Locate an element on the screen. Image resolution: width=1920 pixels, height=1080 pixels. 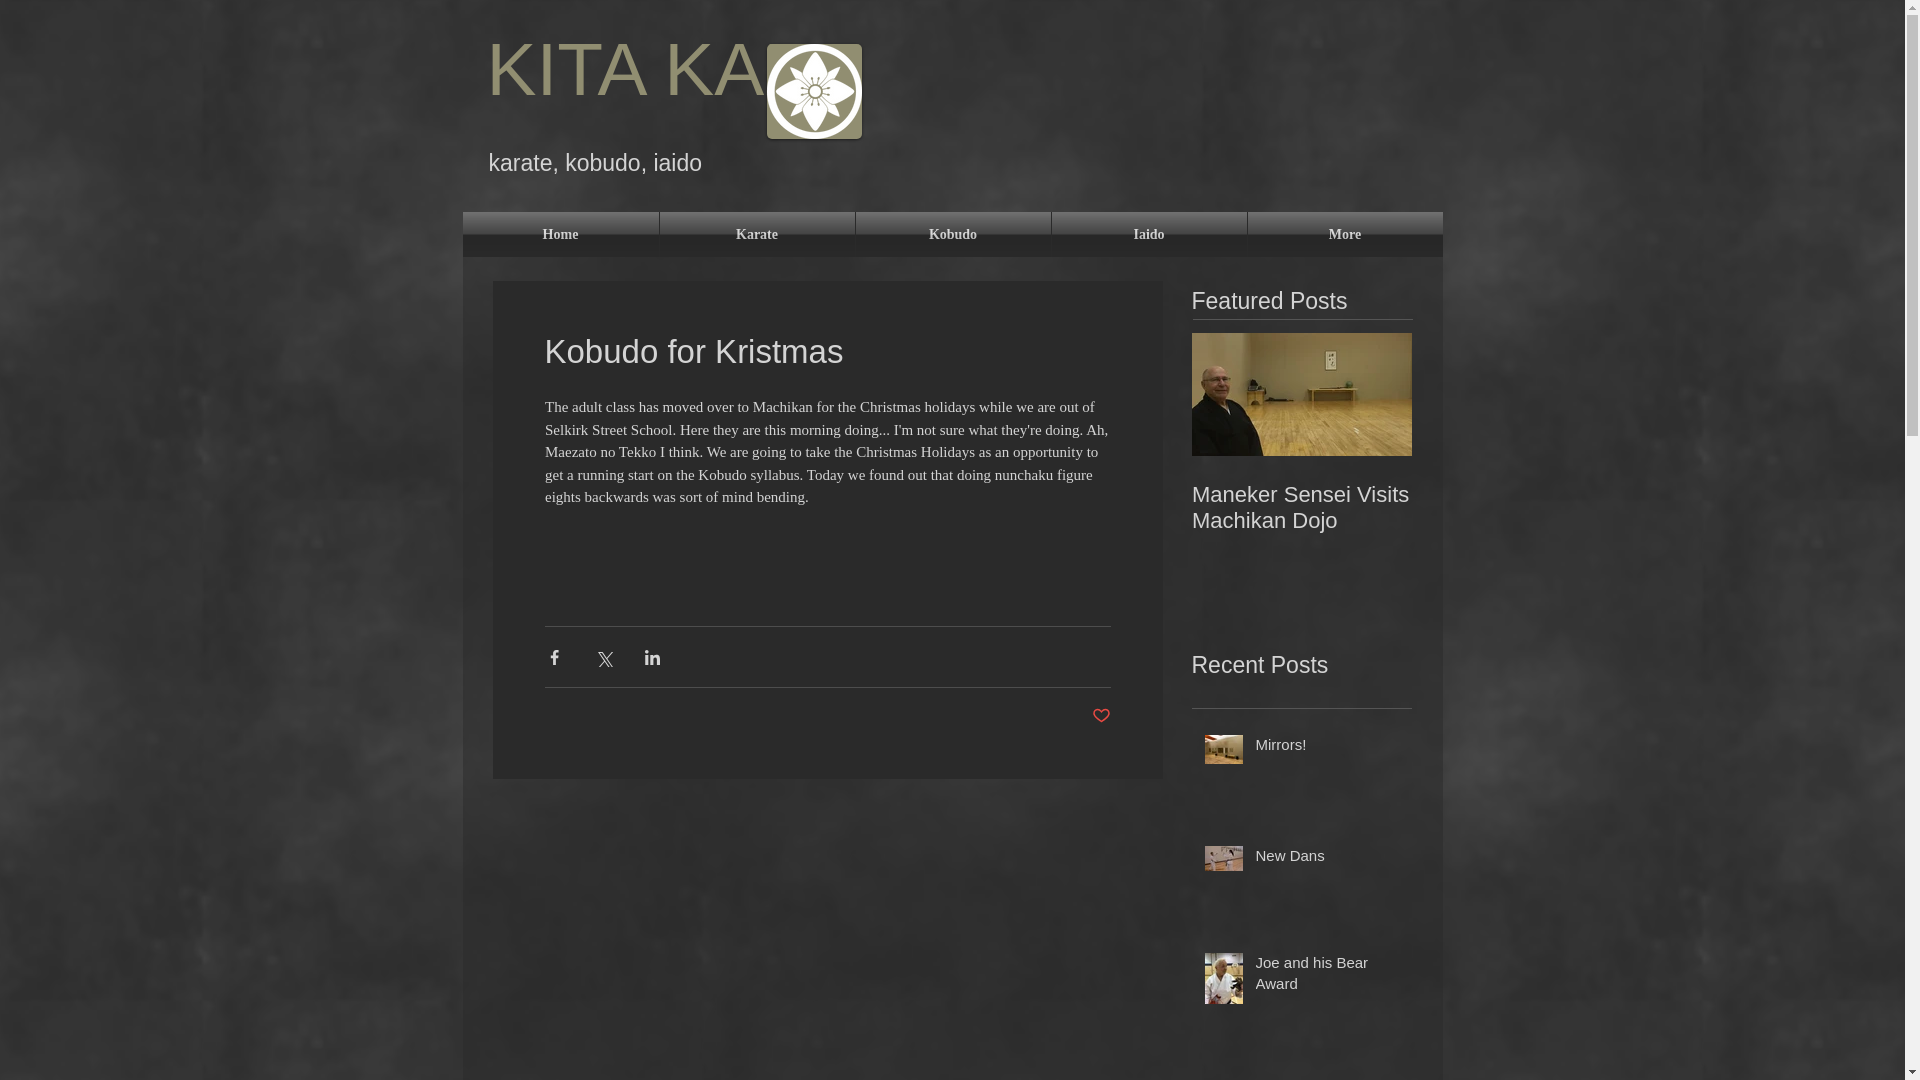
Home is located at coordinates (560, 234).